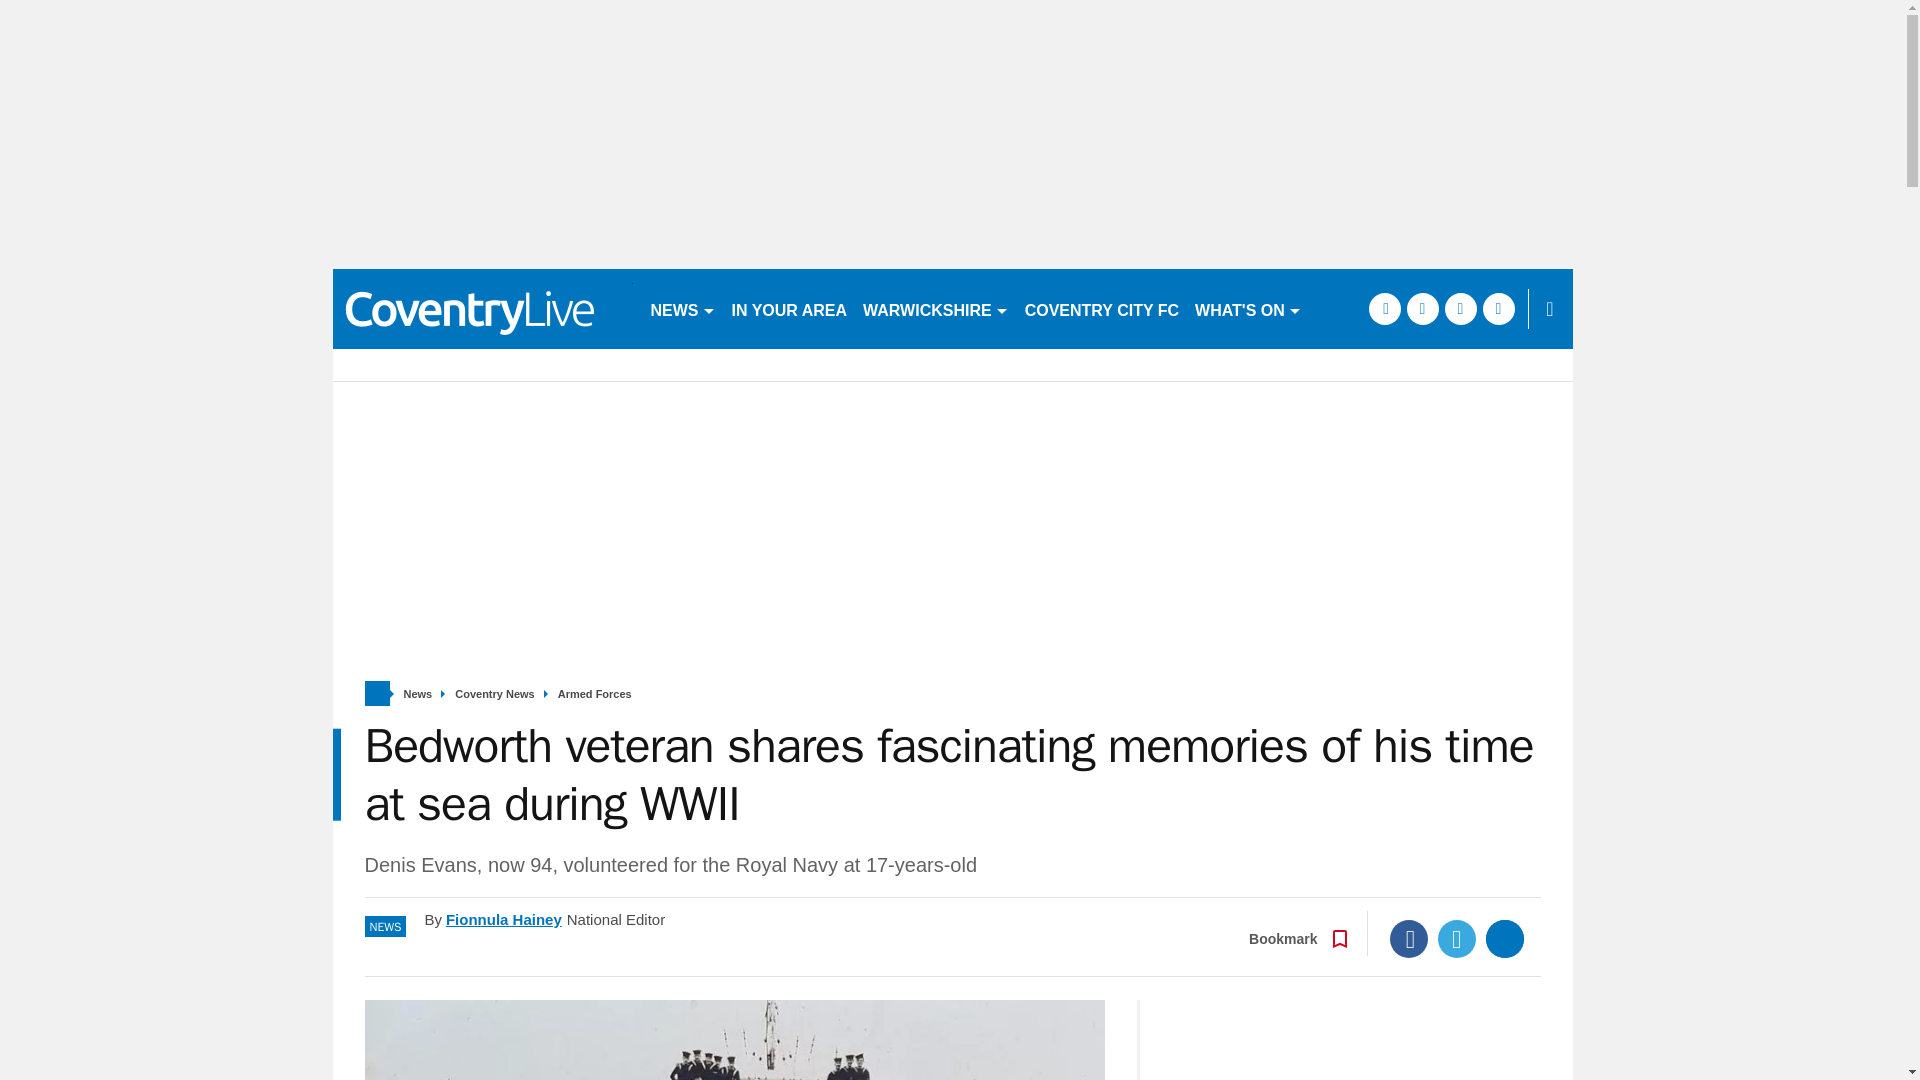  Describe the element at coordinates (1457, 998) in the screenshot. I see `Twitter` at that location.